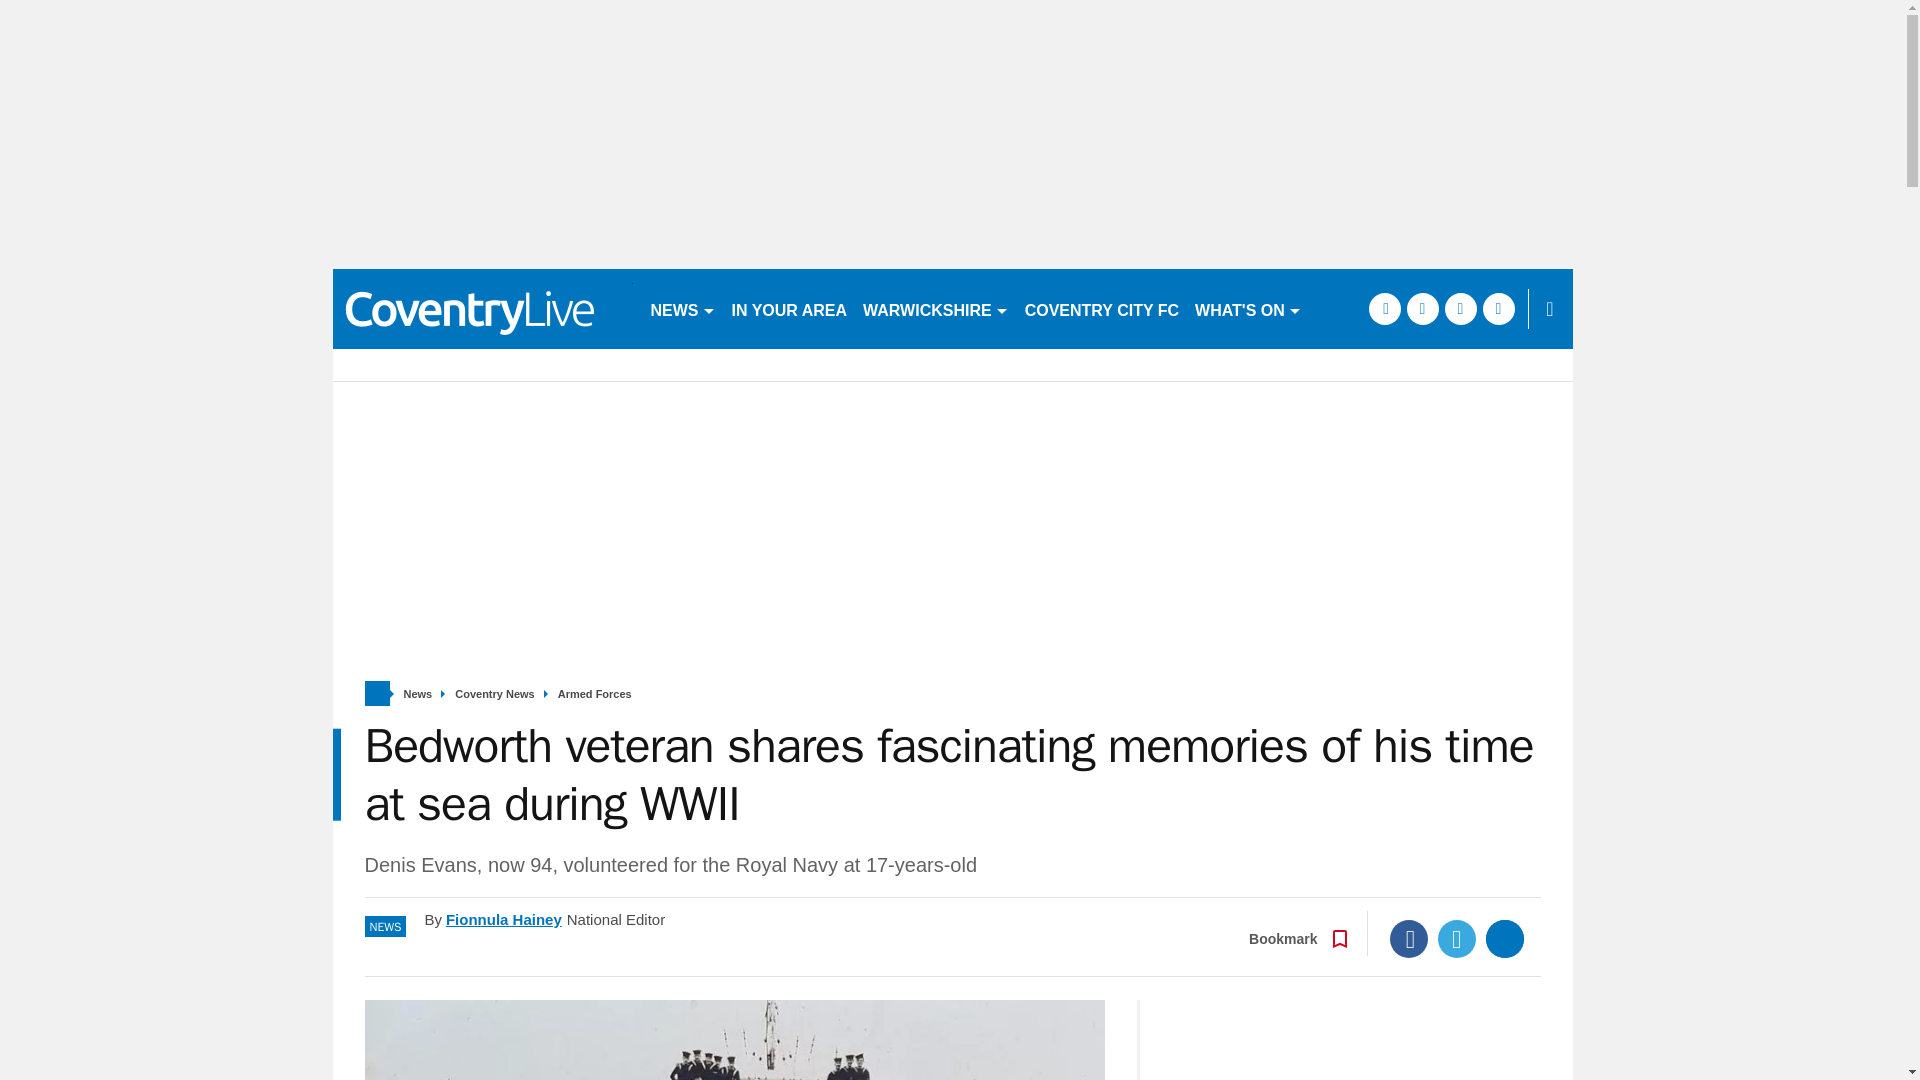  Describe the element at coordinates (1457, 998) in the screenshot. I see `Twitter` at that location.